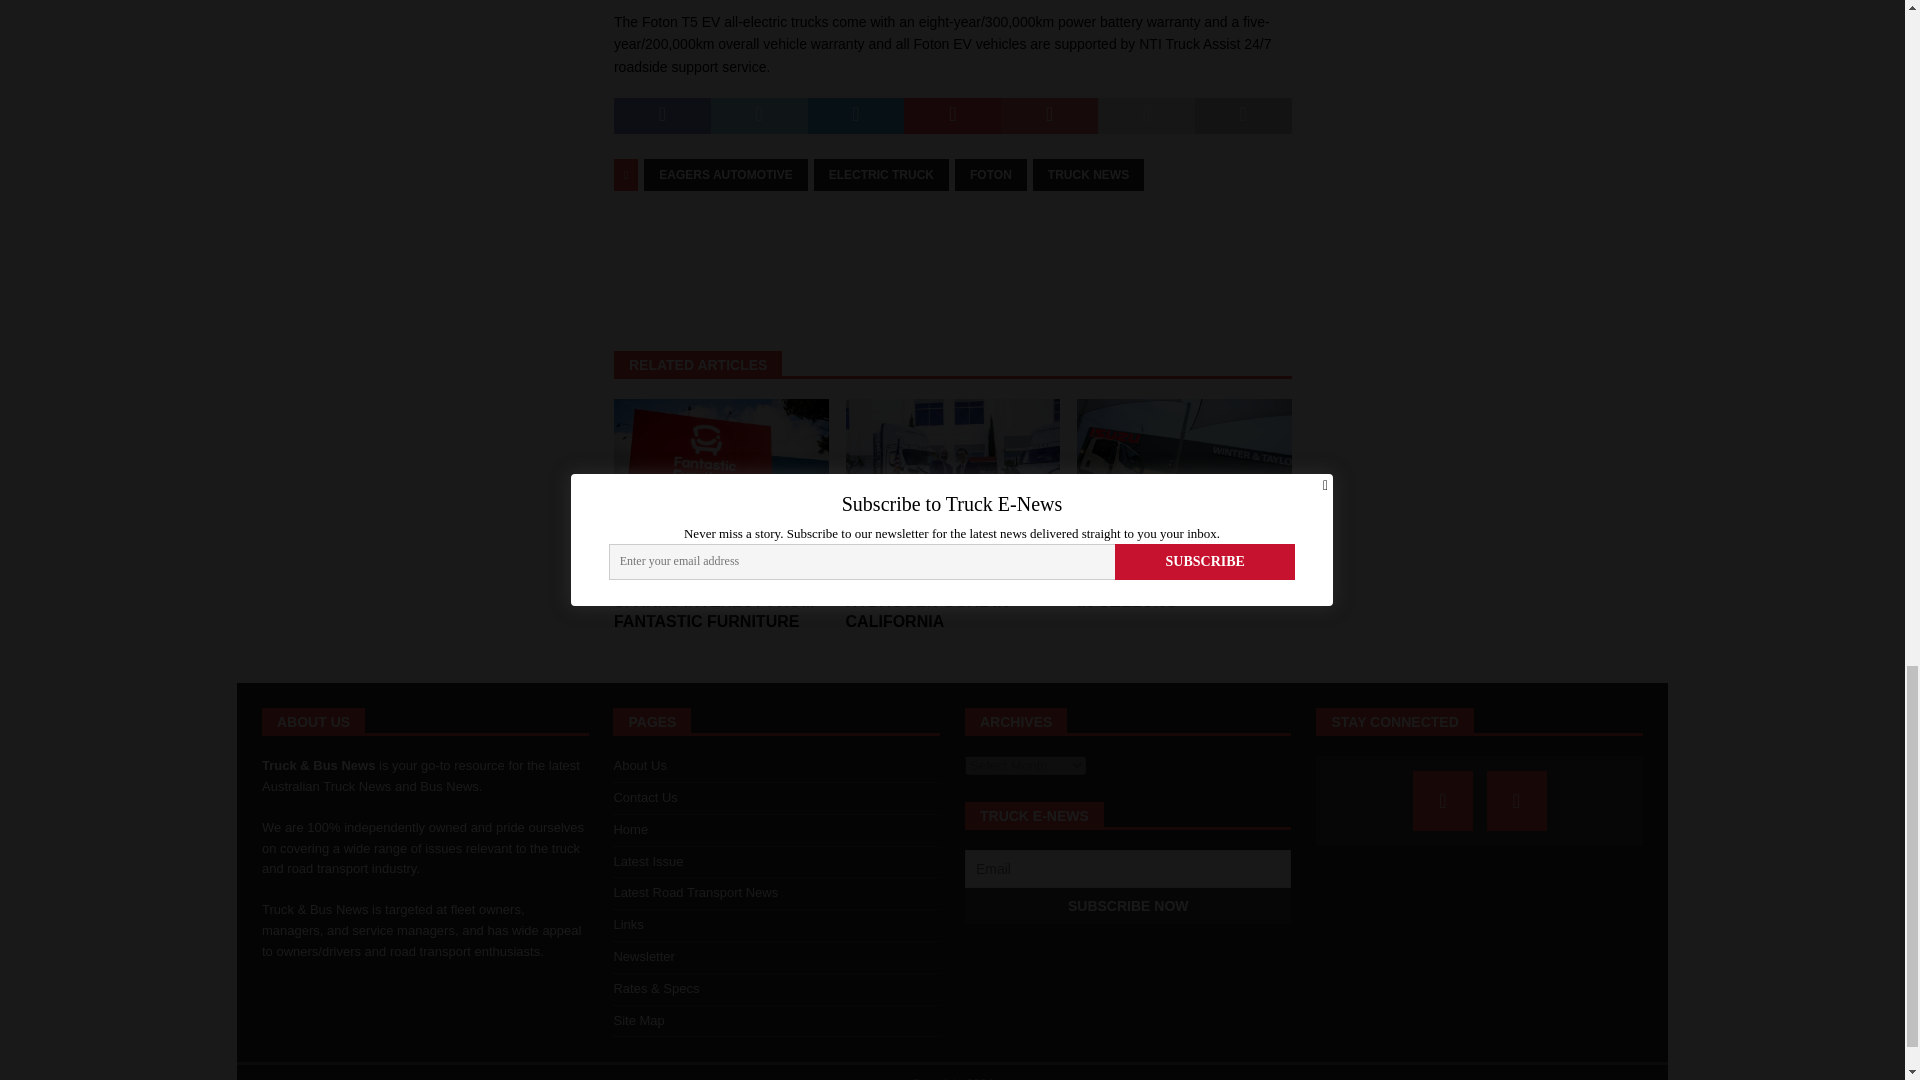 The height and width of the screenshot is (1080, 1920). I want to click on NEW ISUZU DEALERSHIP IN GEELONG, so click(1176, 591).